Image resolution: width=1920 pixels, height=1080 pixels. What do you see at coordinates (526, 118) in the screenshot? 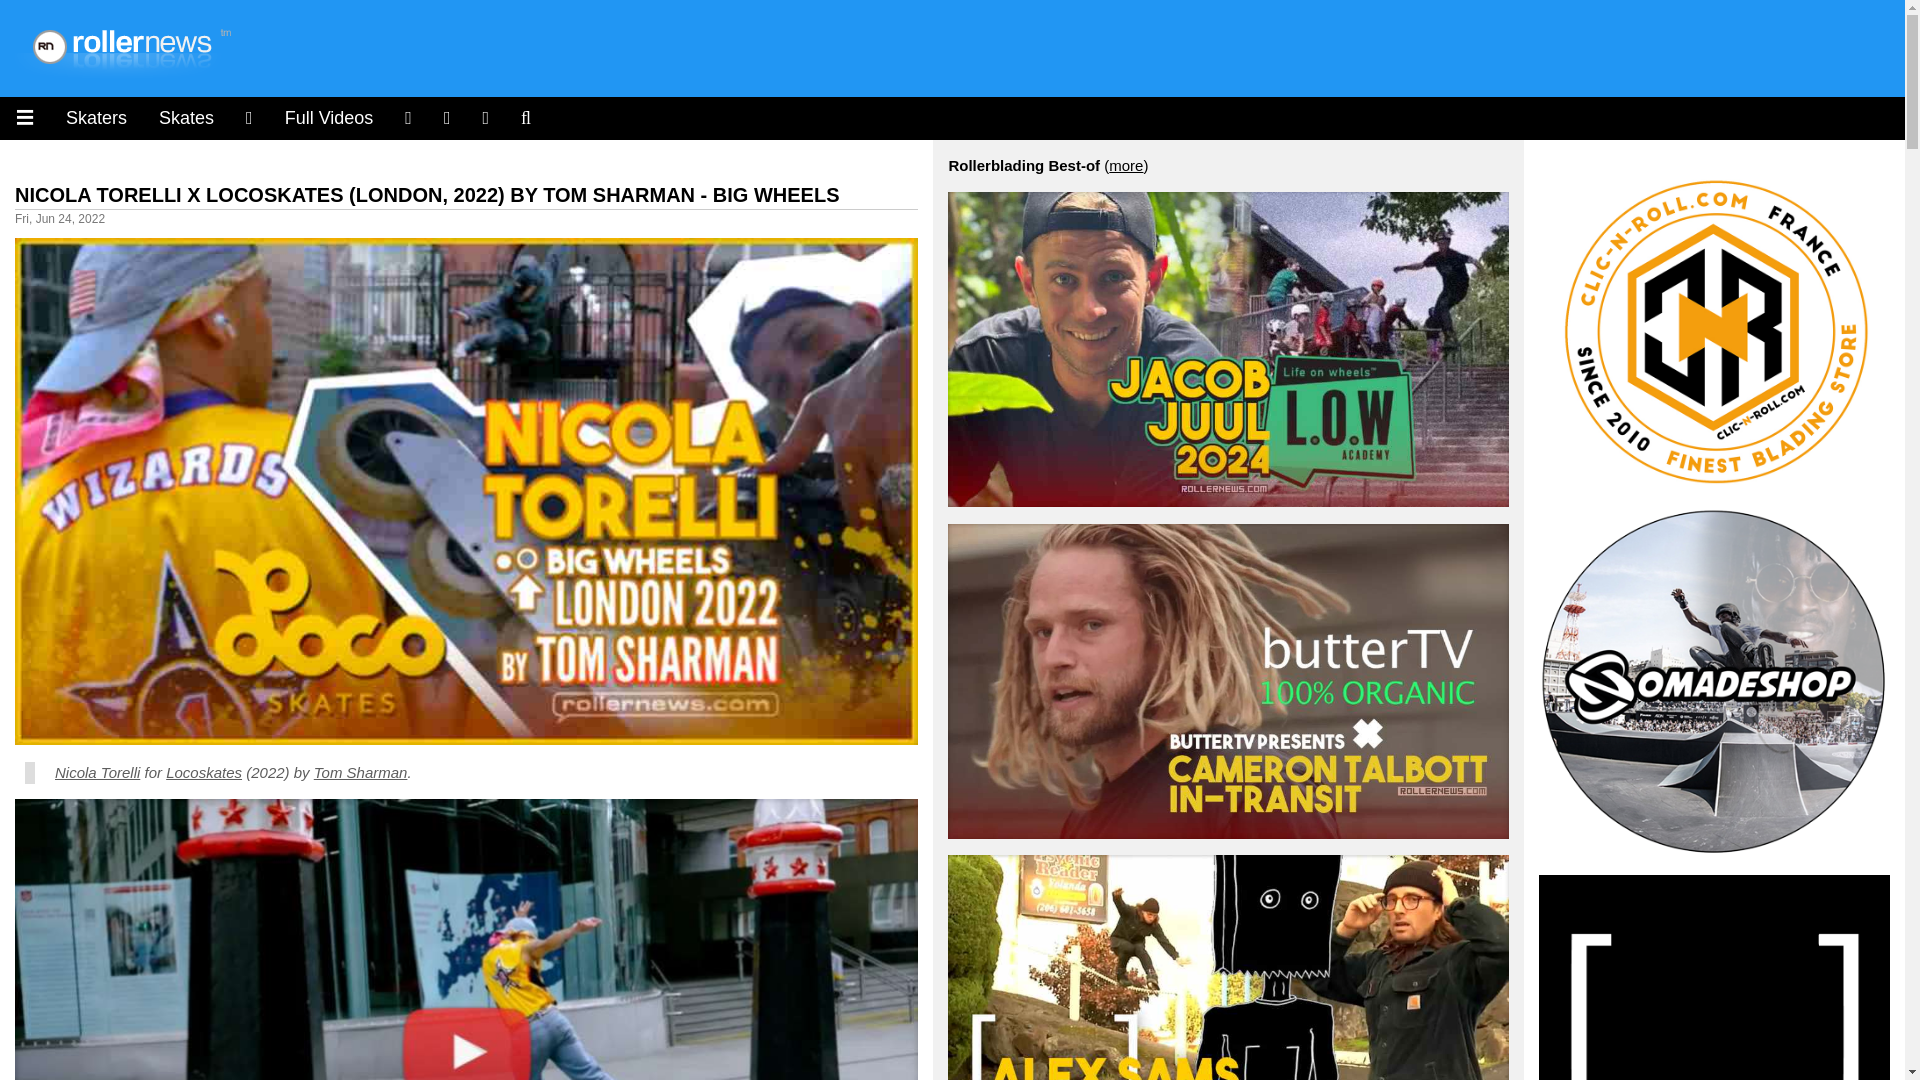
I see `Search` at bounding box center [526, 118].